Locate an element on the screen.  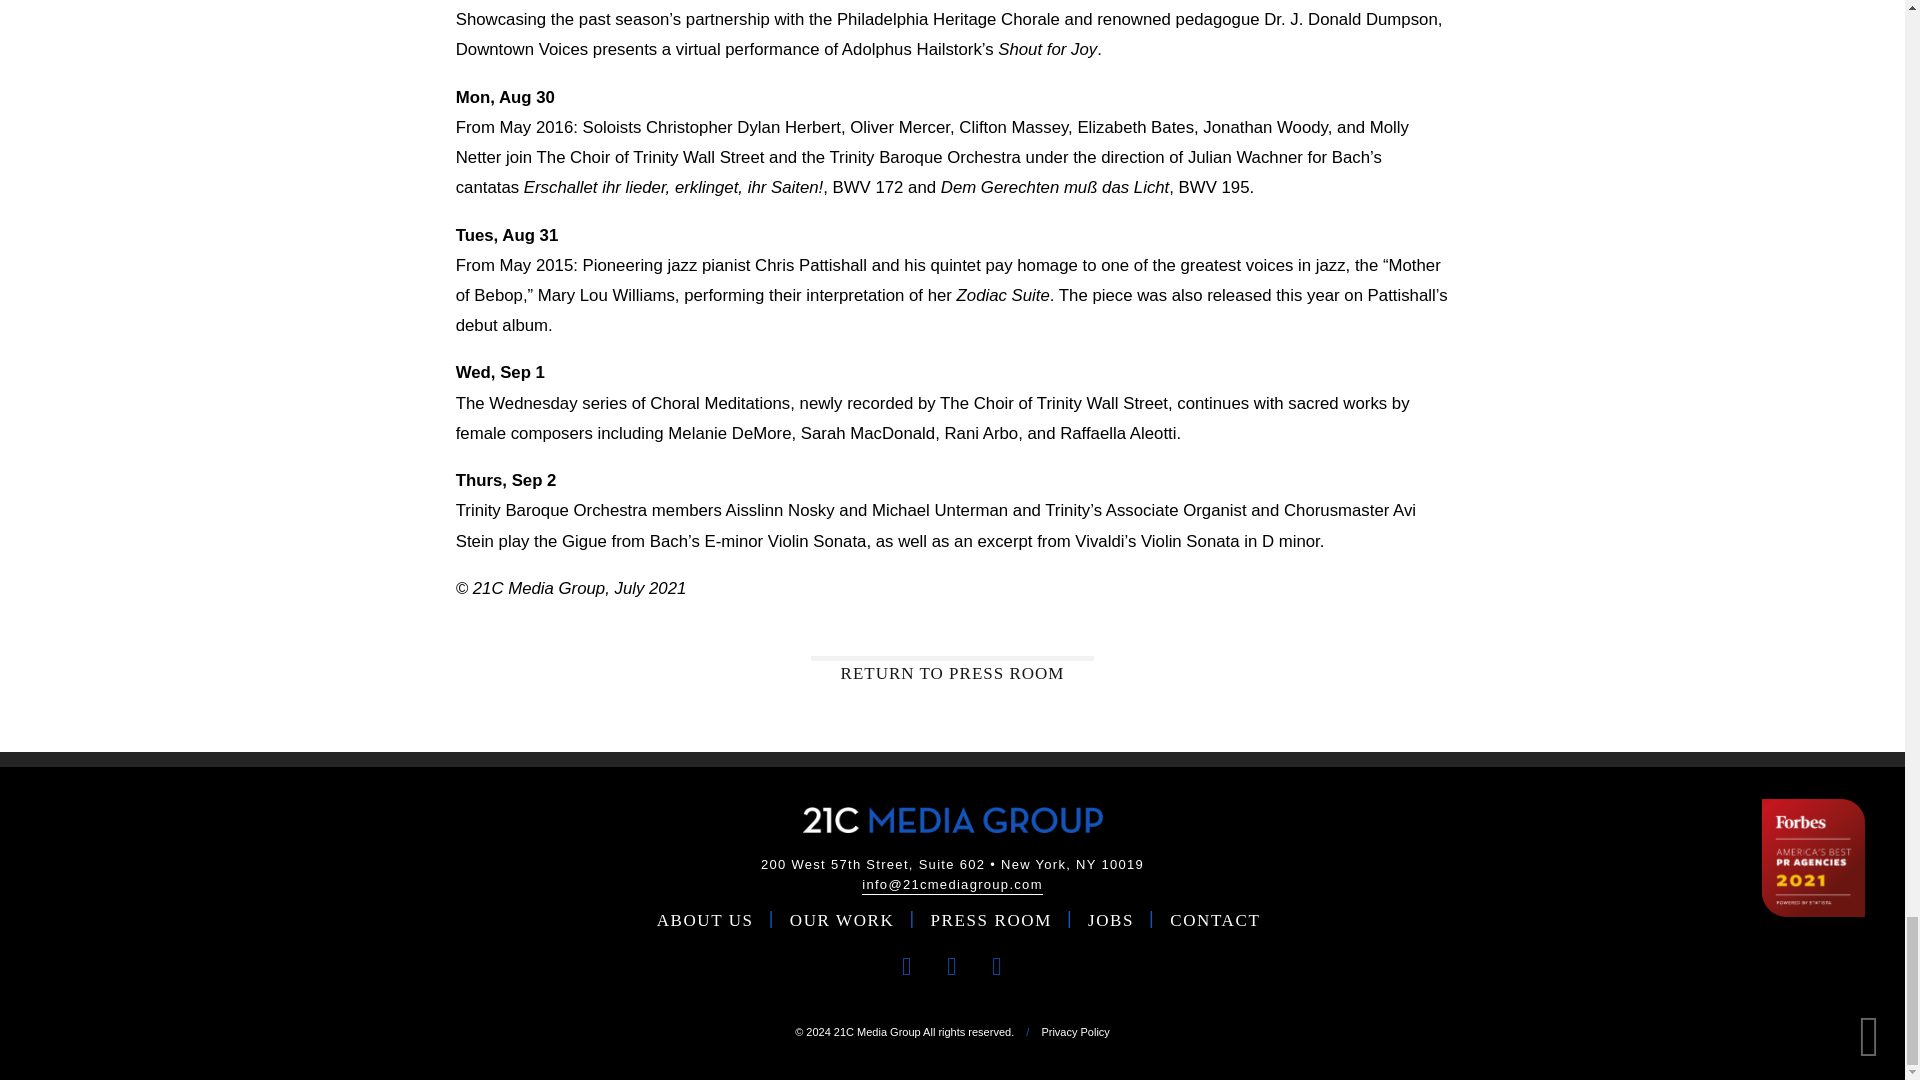
JOBS is located at coordinates (1111, 922).